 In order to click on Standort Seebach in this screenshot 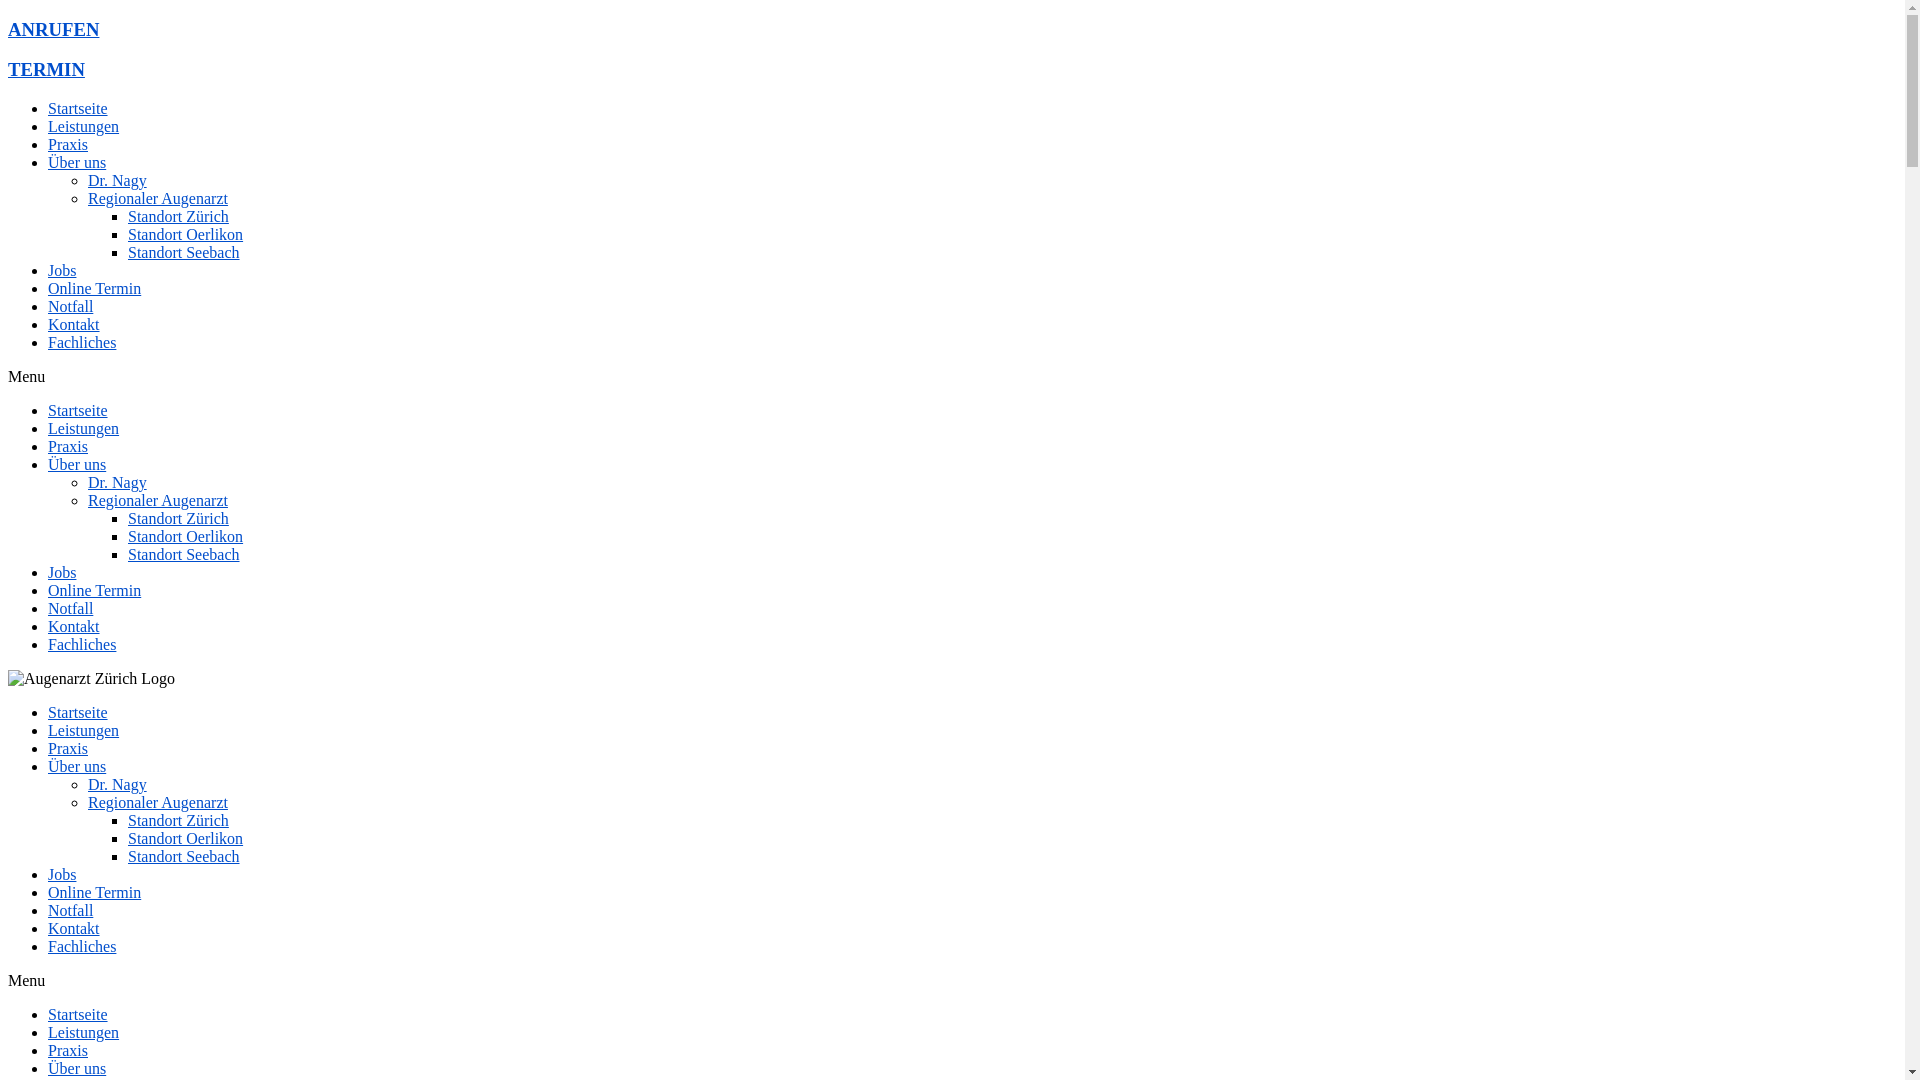, I will do `click(184, 252)`.